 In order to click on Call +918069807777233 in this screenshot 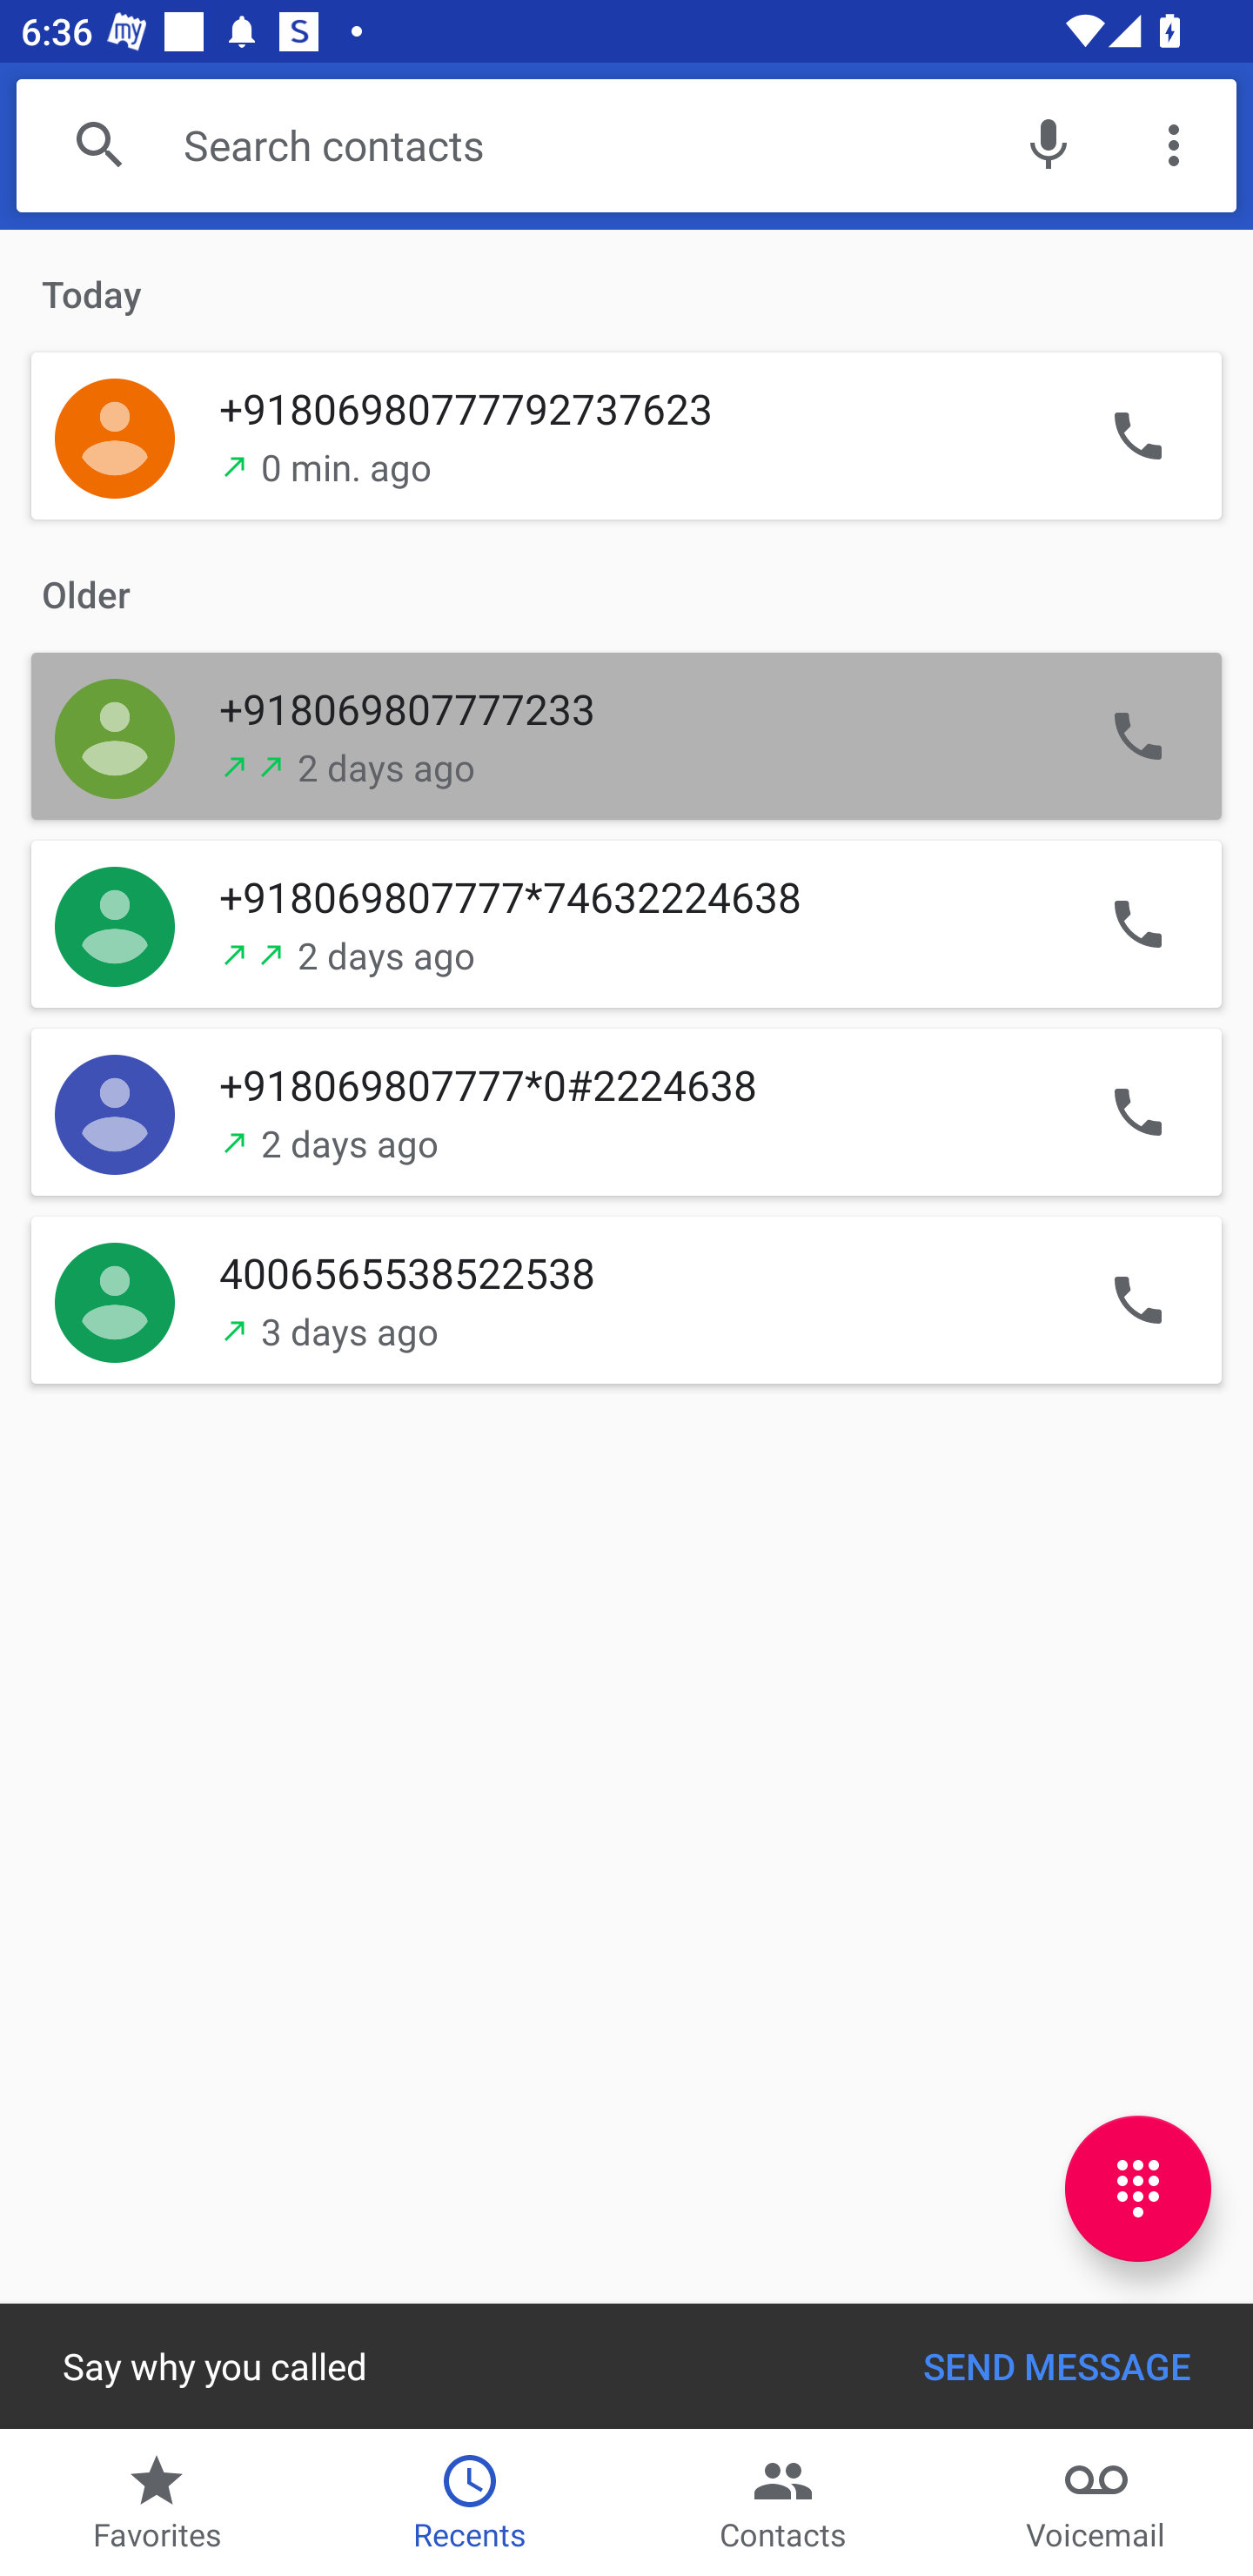, I will do `click(1137, 735)`.